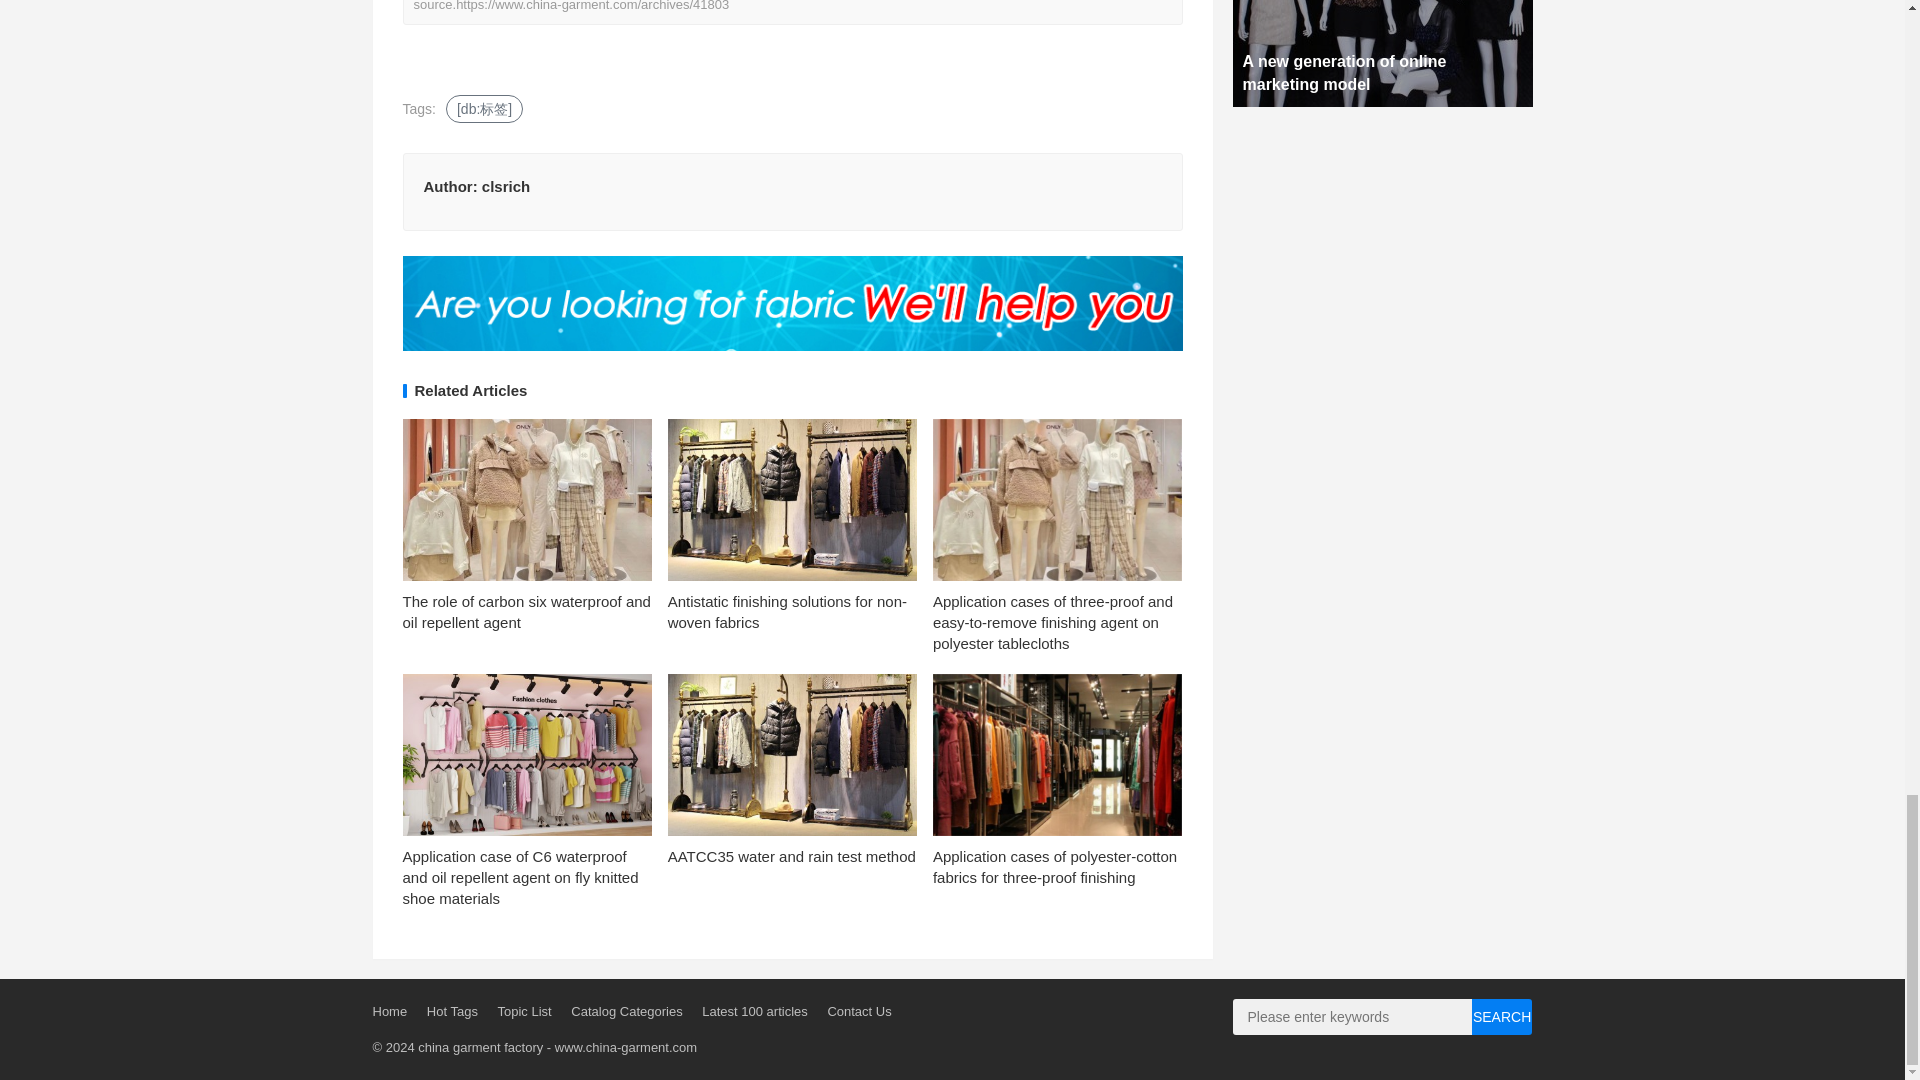 This screenshot has height=1080, width=1920. Describe the element at coordinates (787, 611) in the screenshot. I see `Antistatic finishing solutions for non-woven fabrics` at that location.